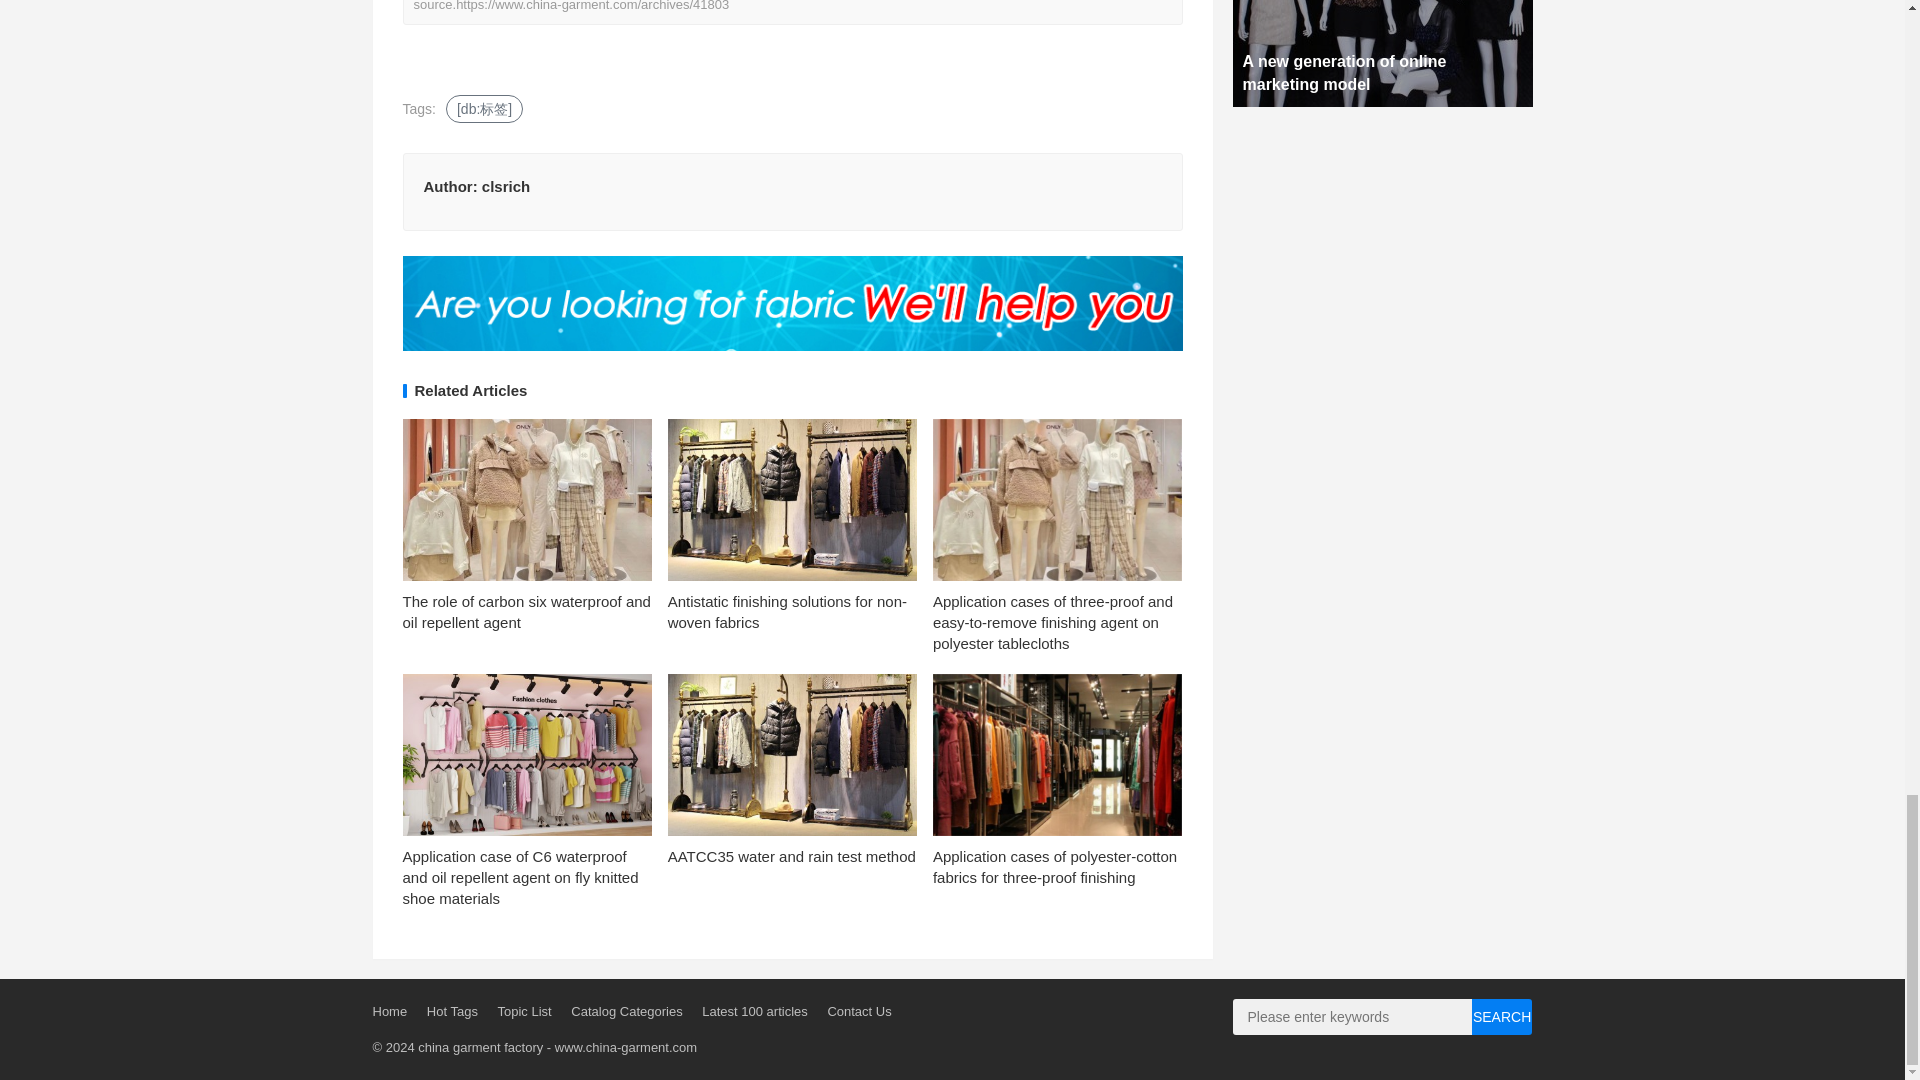 This screenshot has height=1080, width=1920. Describe the element at coordinates (787, 611) in the screenshot. I see `Antistatic finishing solutions for non-woven fabrics` at that location.